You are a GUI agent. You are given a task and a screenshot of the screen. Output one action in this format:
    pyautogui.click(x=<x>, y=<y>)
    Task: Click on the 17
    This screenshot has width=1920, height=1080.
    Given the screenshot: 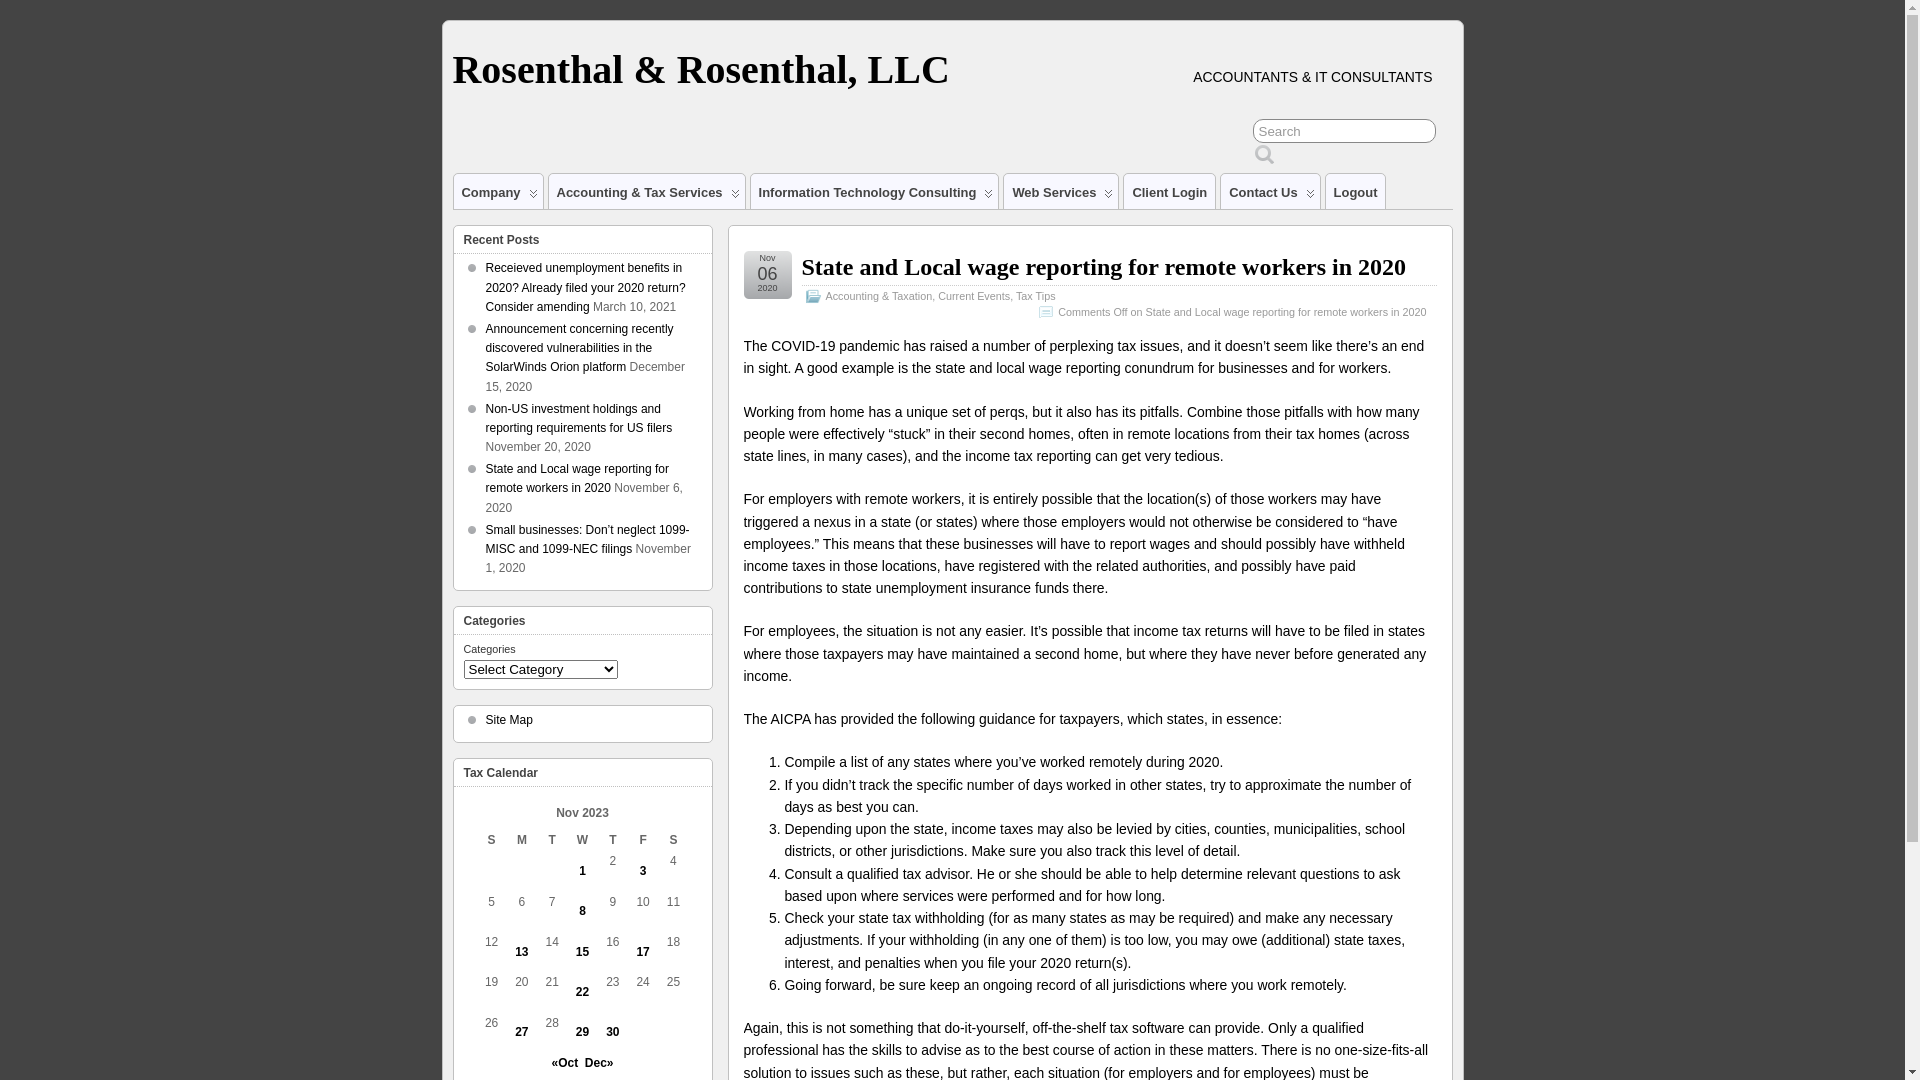 What is the action you would take?
    pyautogui.click(x=642, y=952)
    